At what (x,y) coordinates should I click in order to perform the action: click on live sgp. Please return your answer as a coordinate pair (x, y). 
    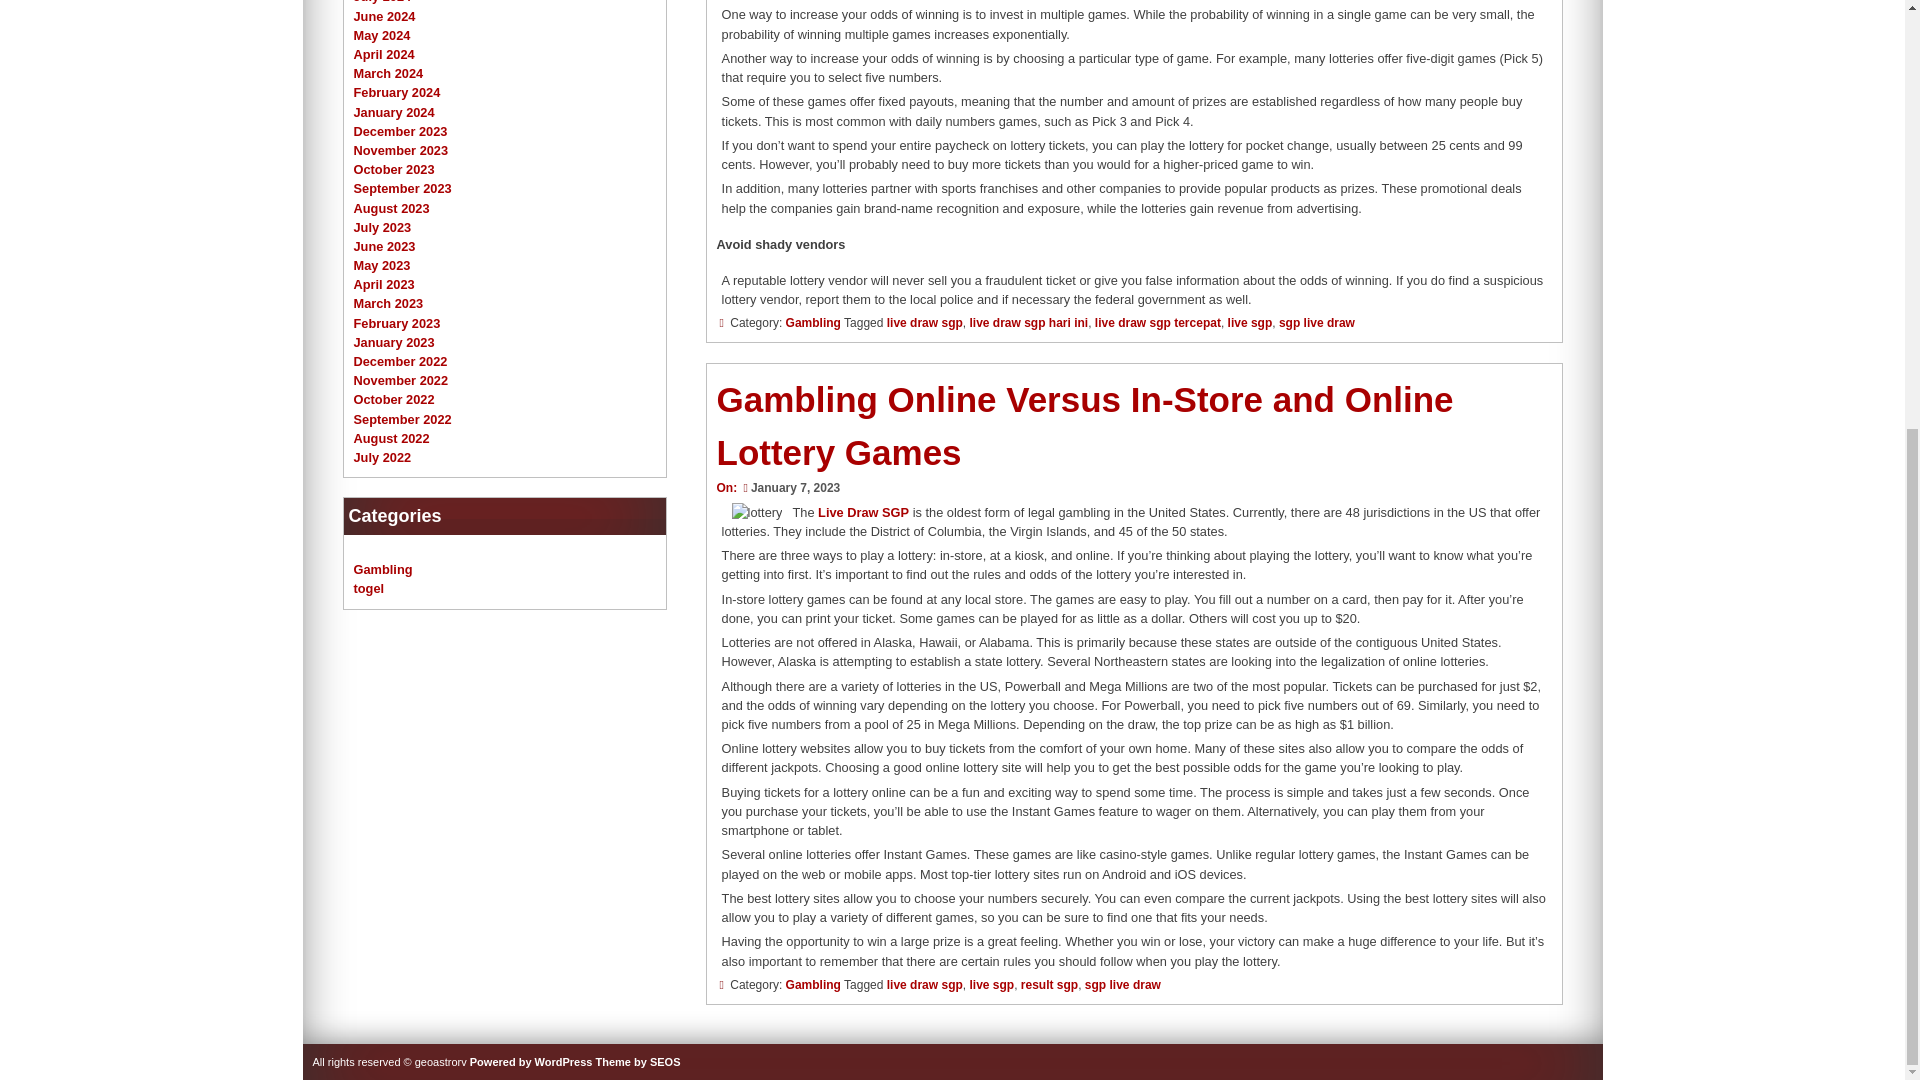
    Looking at the image, I should click on (991, 985).